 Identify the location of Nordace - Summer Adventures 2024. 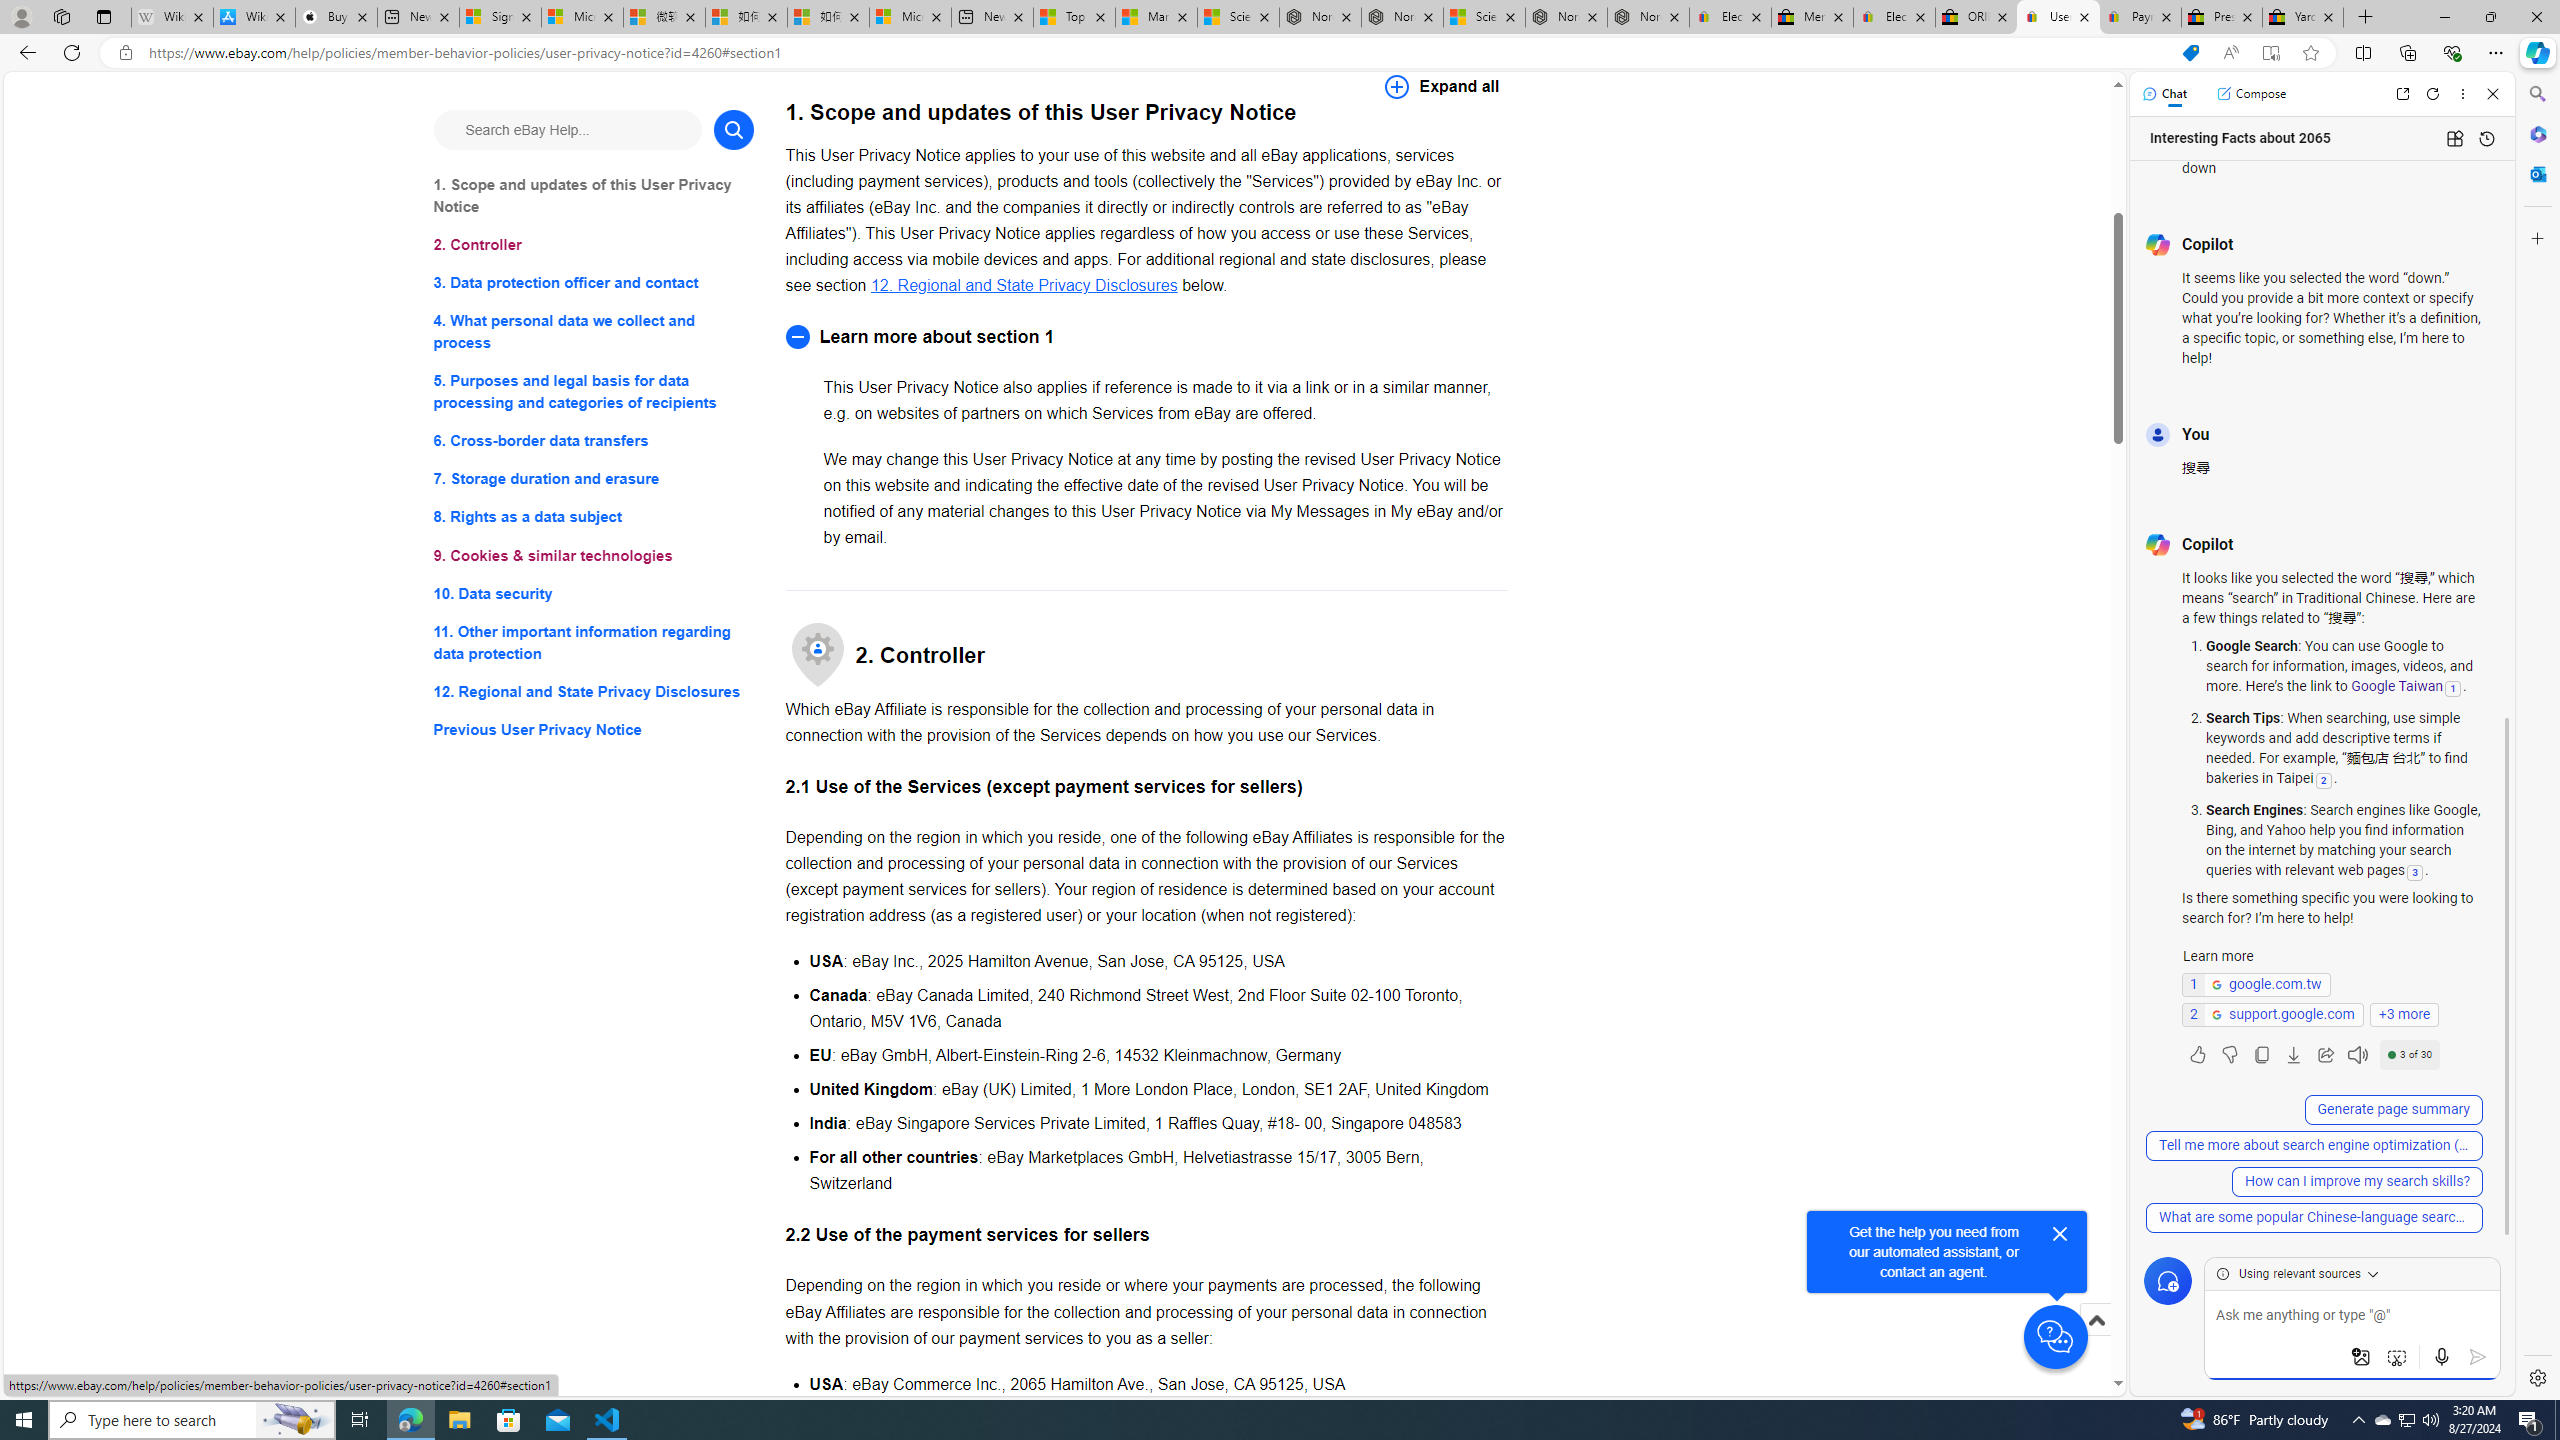
(1566, 17).